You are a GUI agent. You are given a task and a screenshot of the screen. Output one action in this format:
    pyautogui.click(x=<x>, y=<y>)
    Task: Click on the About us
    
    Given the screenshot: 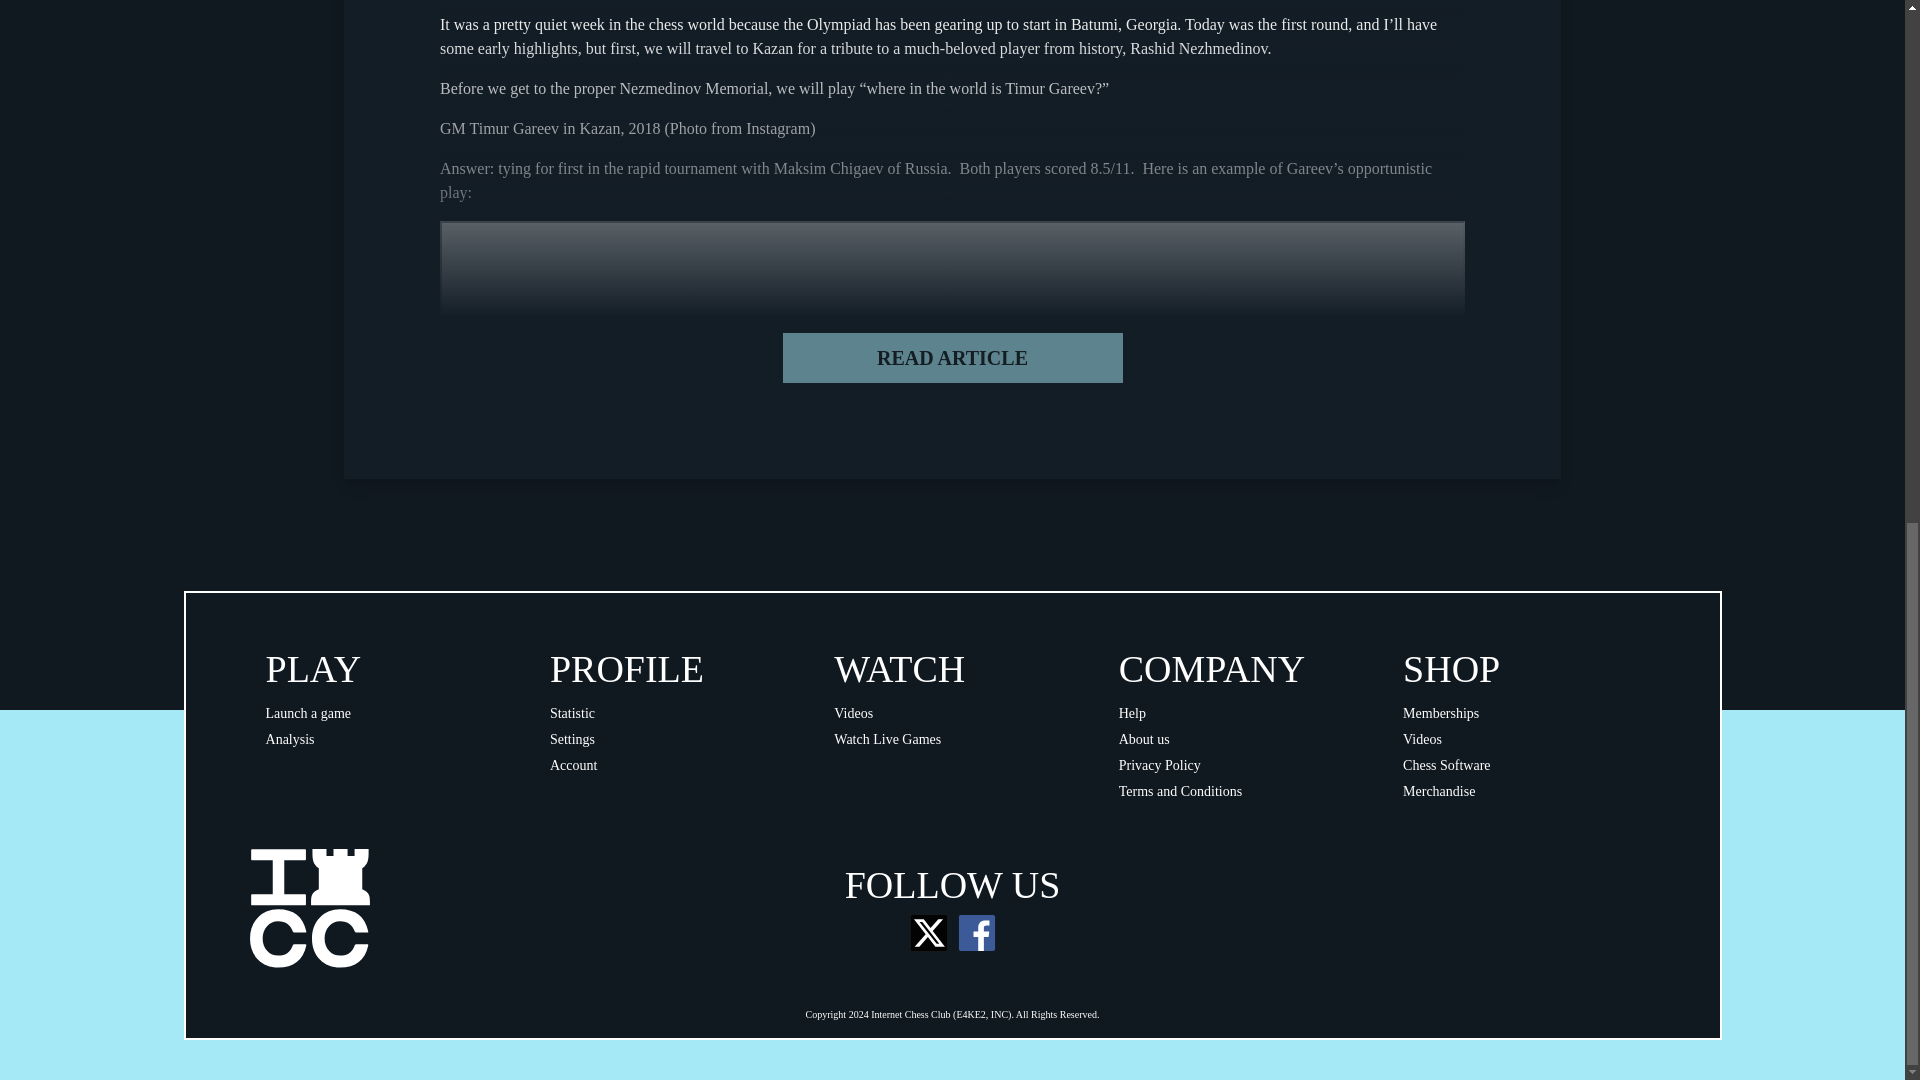 What is the action you would take?
    pyautogui.click(x=1144, y=740)
    